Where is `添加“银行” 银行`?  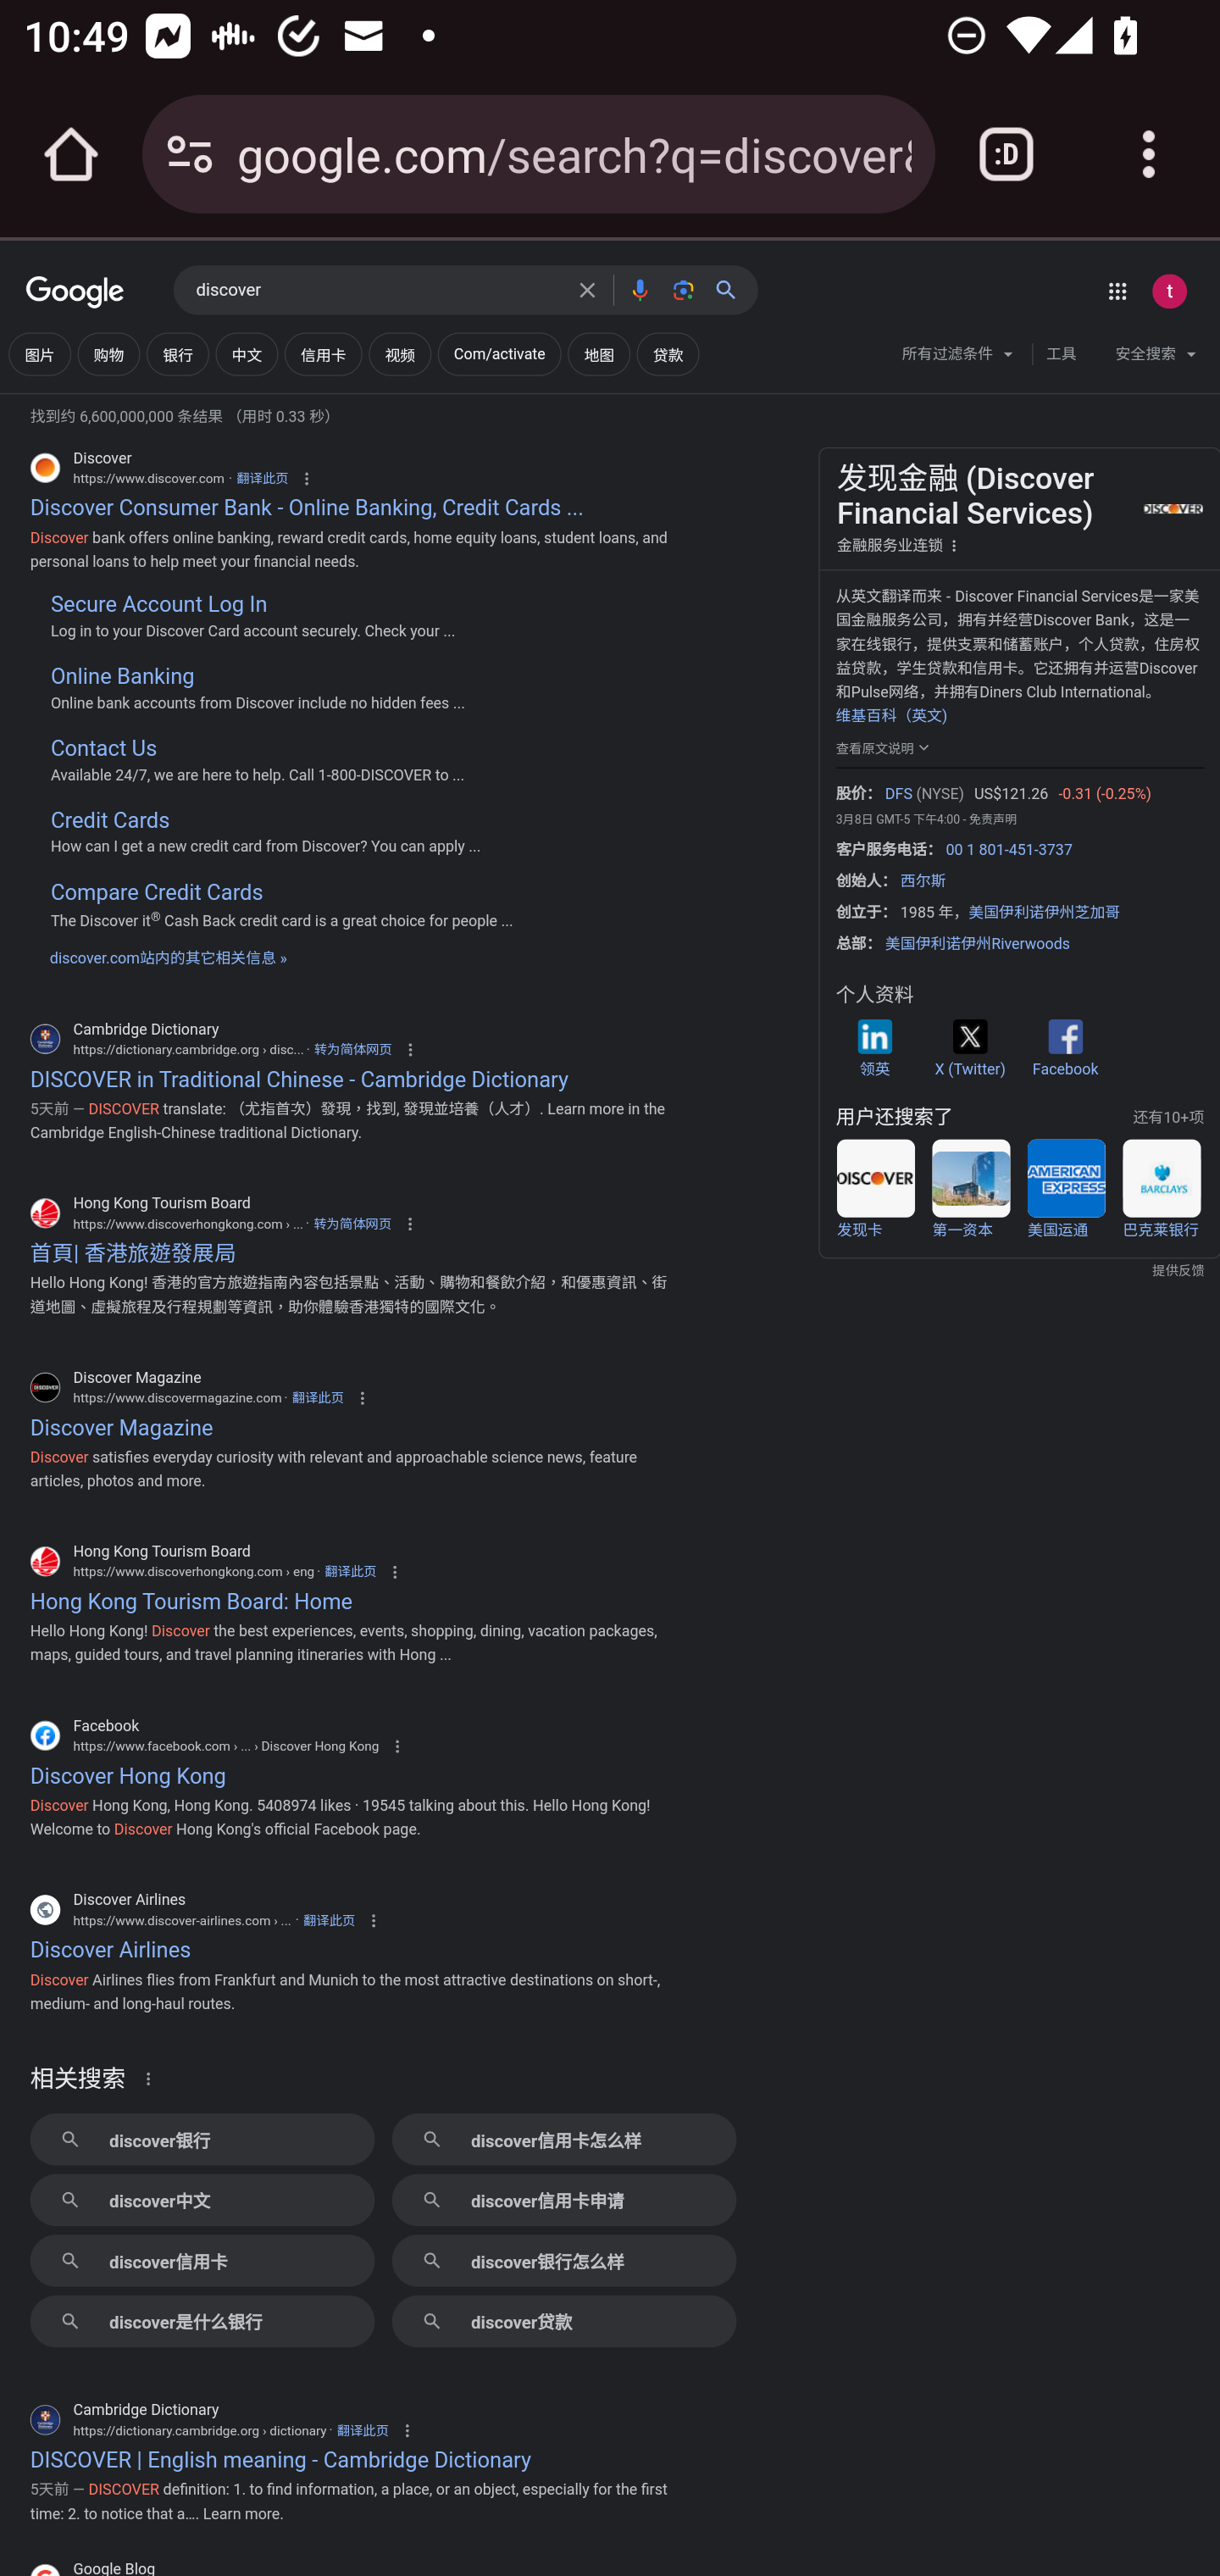
添加“银行” 银行 is located at coordinates (177, 354).